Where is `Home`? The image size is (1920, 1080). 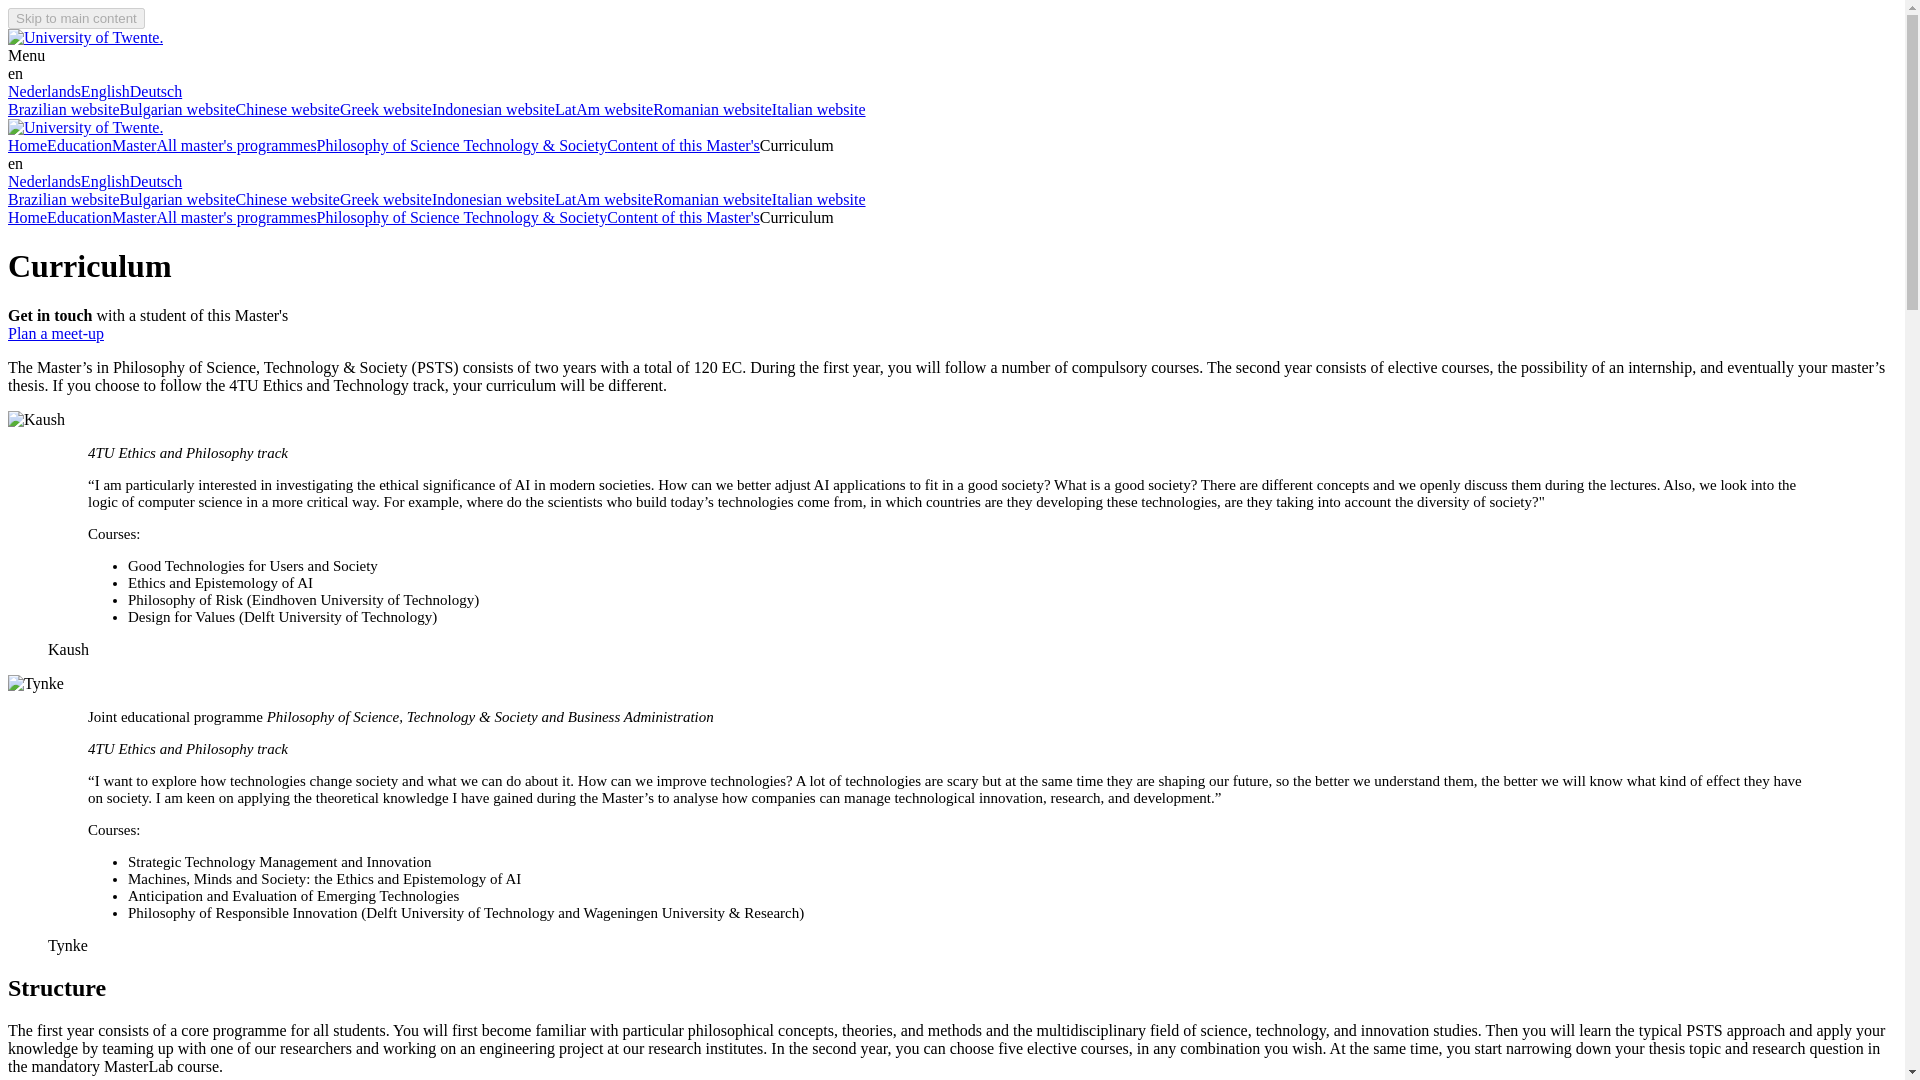
Home is located at coordinates (26, 217).